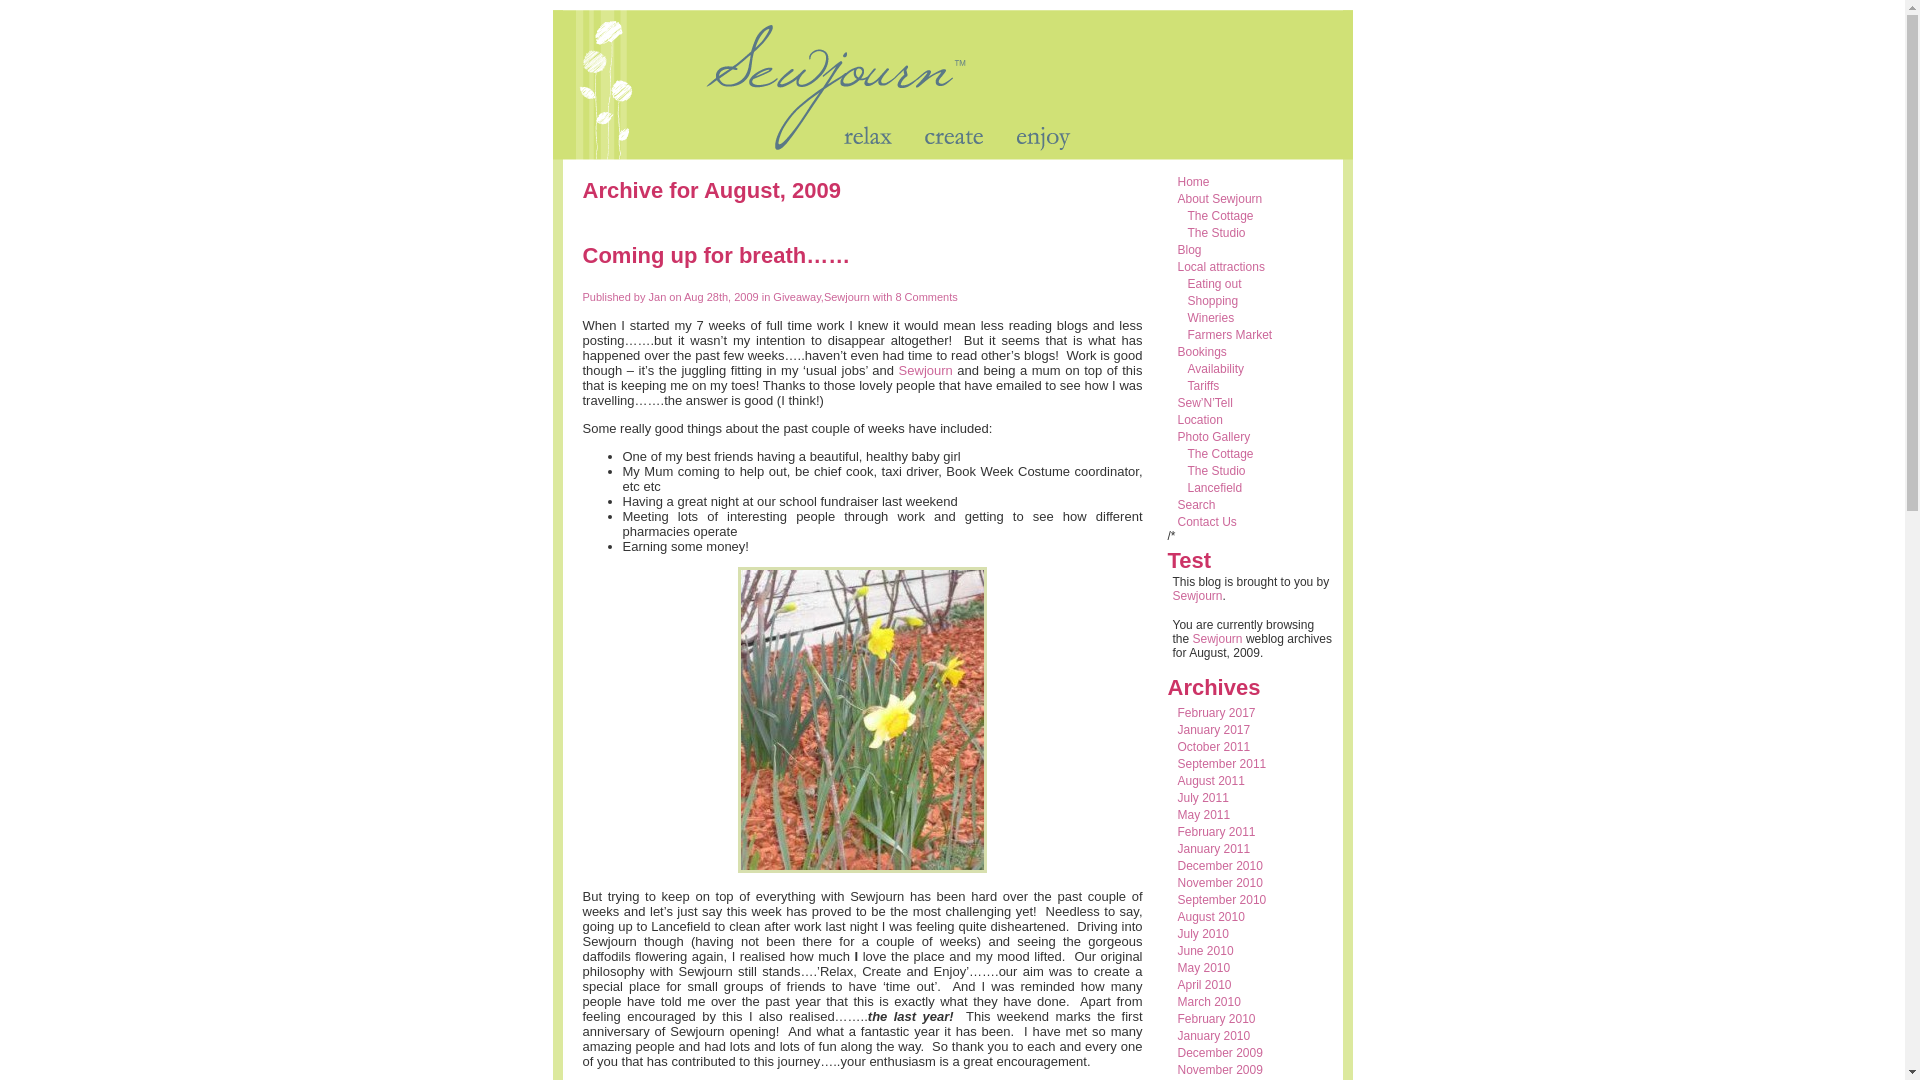  I want to click on May 2010, so click(1204, 968).